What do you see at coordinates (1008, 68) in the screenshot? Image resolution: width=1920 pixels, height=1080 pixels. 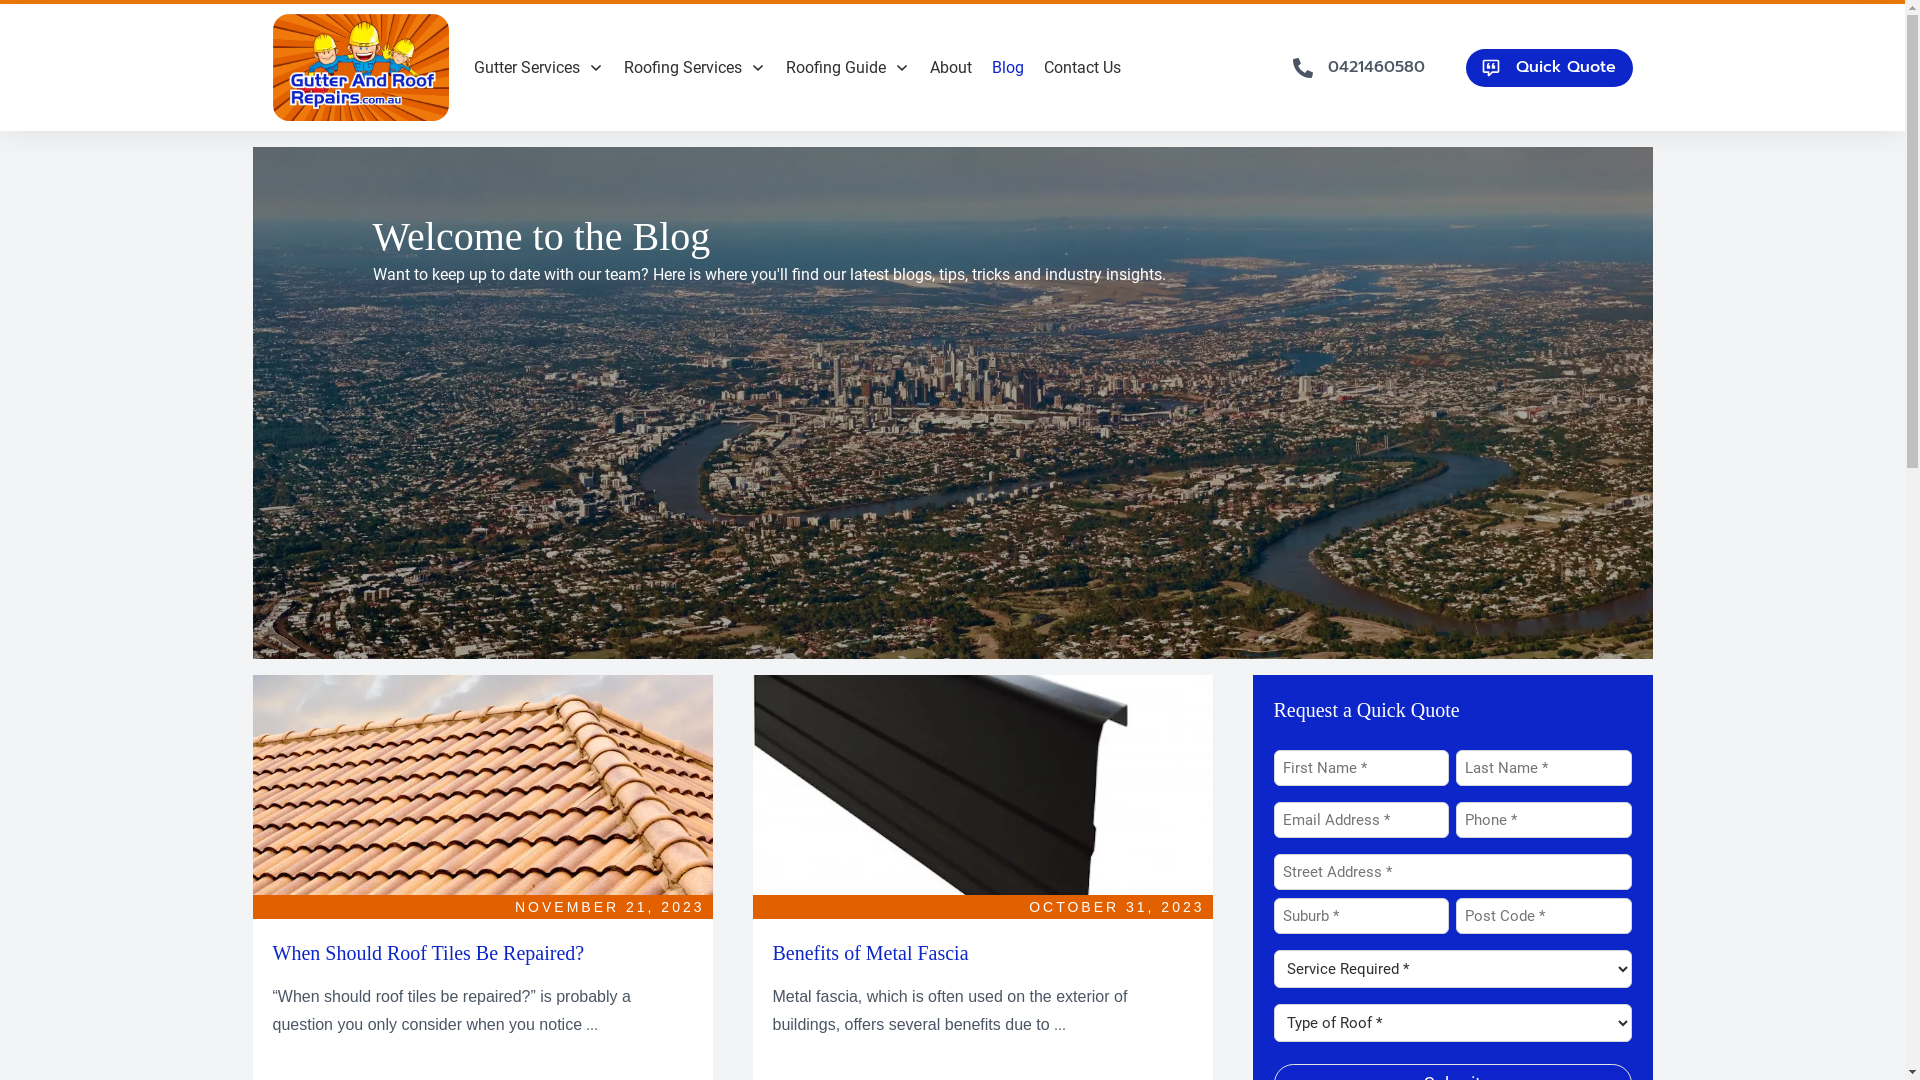 I see `Blog` at bounding box center [1008, 68].